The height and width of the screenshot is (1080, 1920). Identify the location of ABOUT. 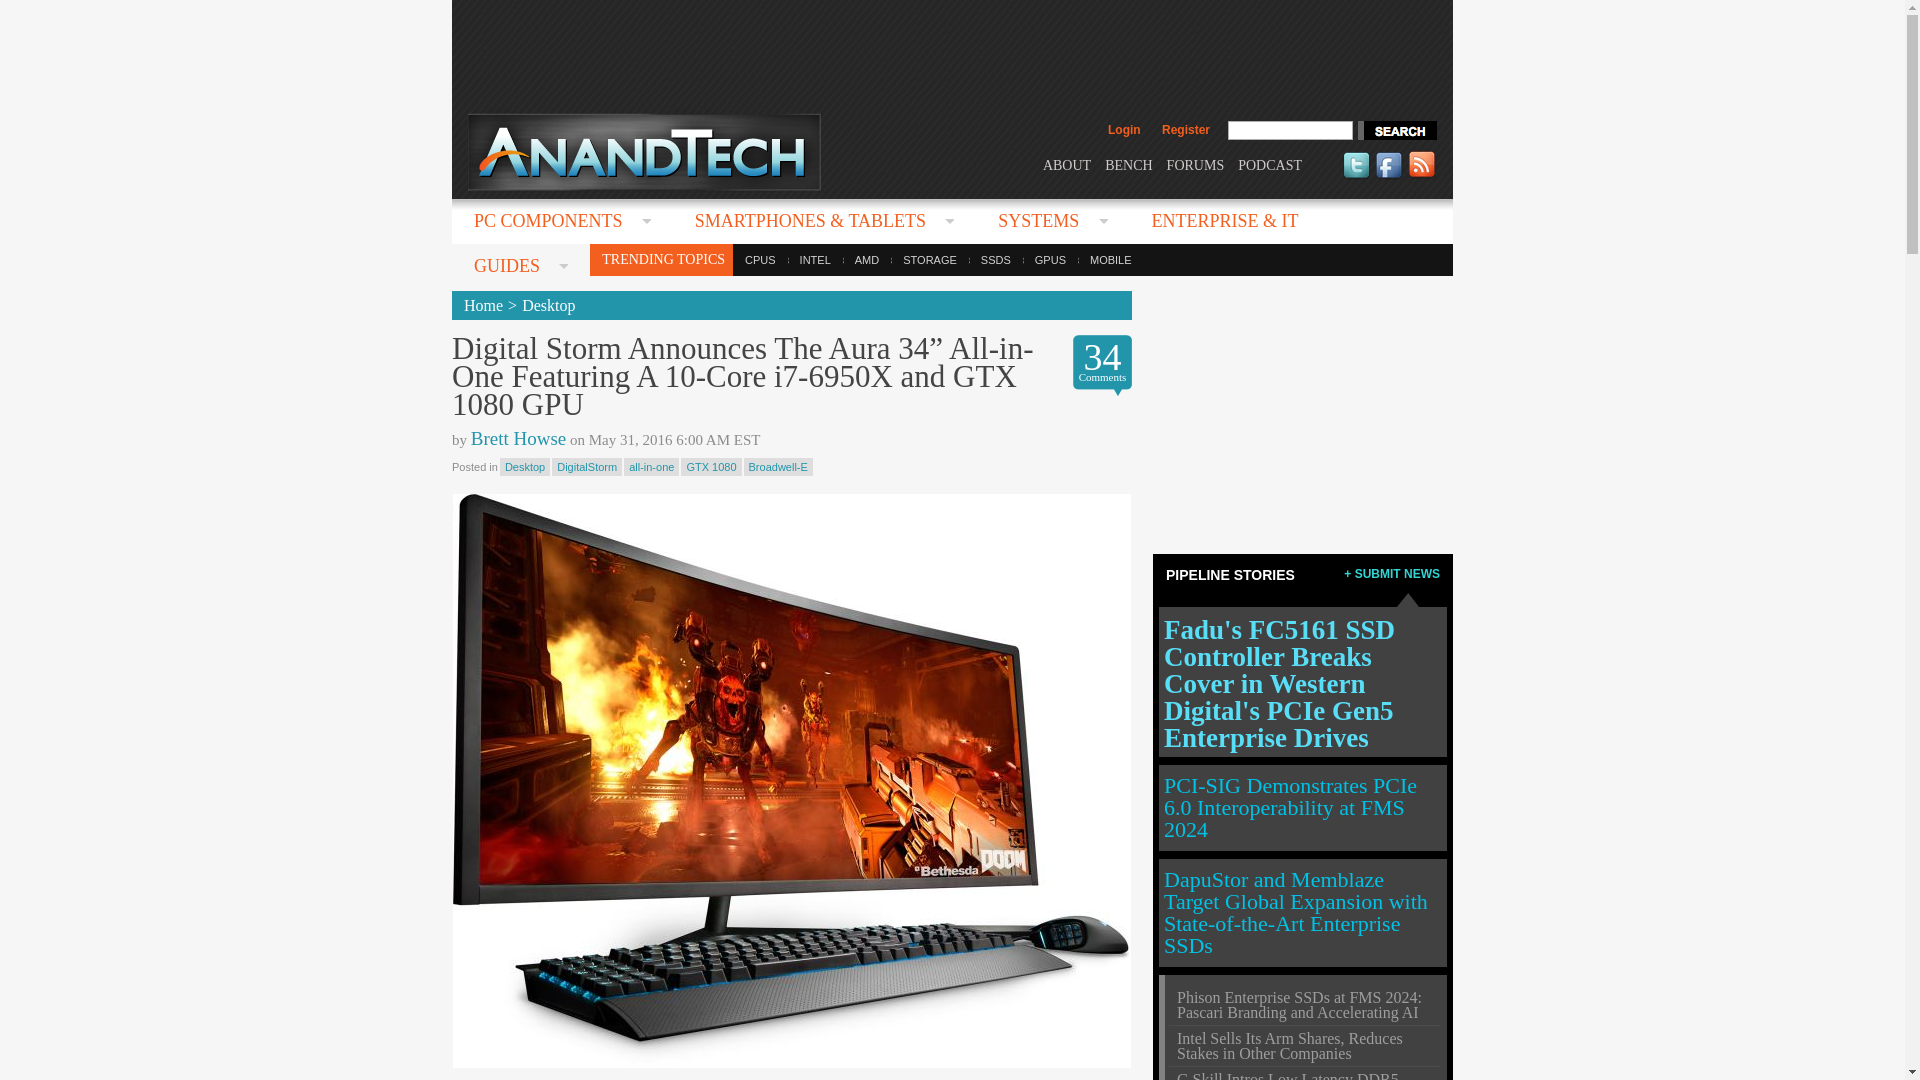
(1066, 164).